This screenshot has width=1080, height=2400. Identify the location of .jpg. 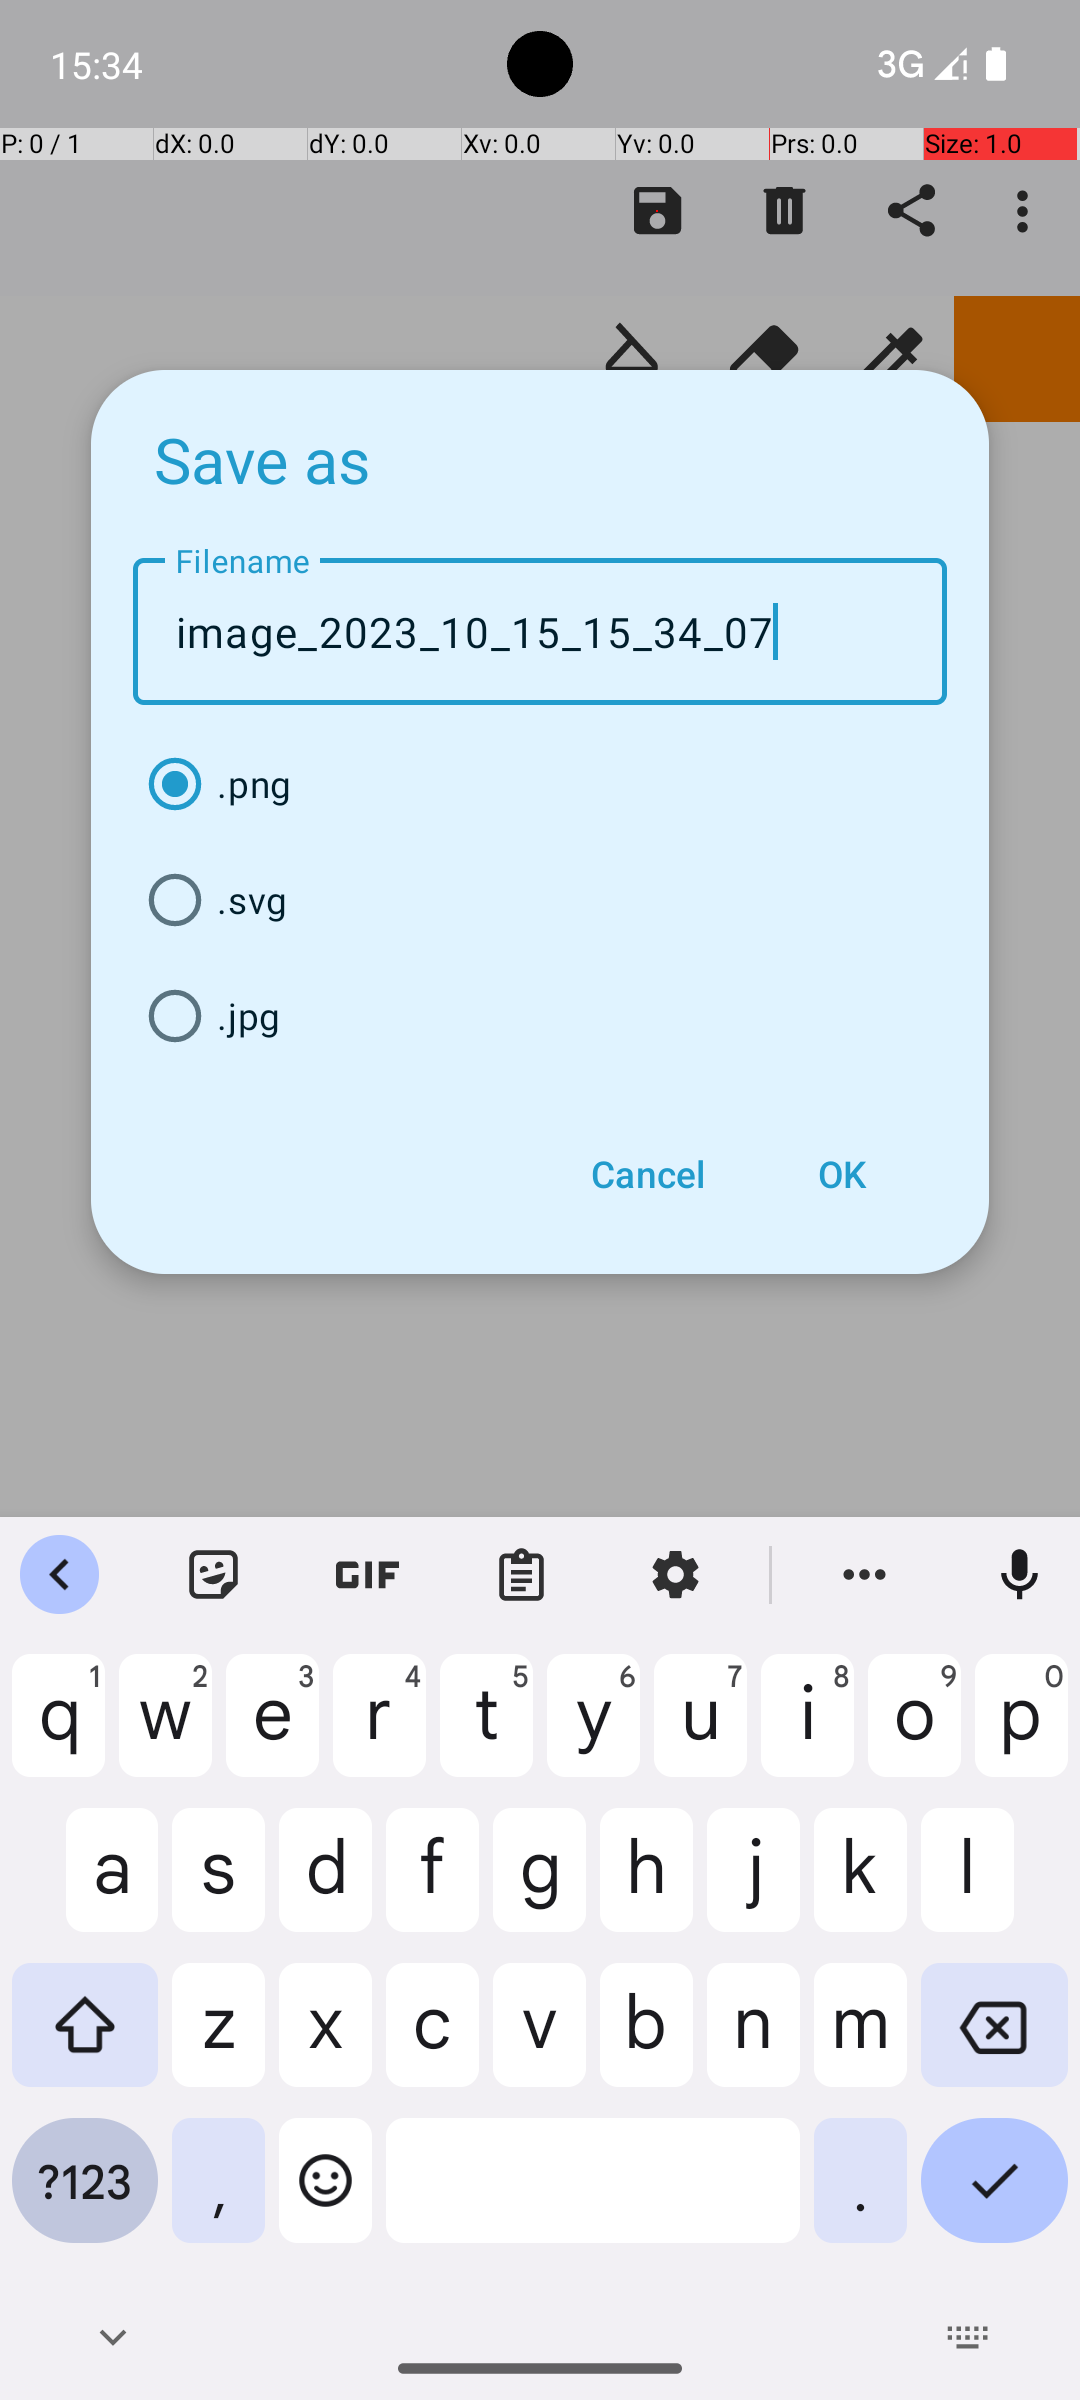
(540, 1016).